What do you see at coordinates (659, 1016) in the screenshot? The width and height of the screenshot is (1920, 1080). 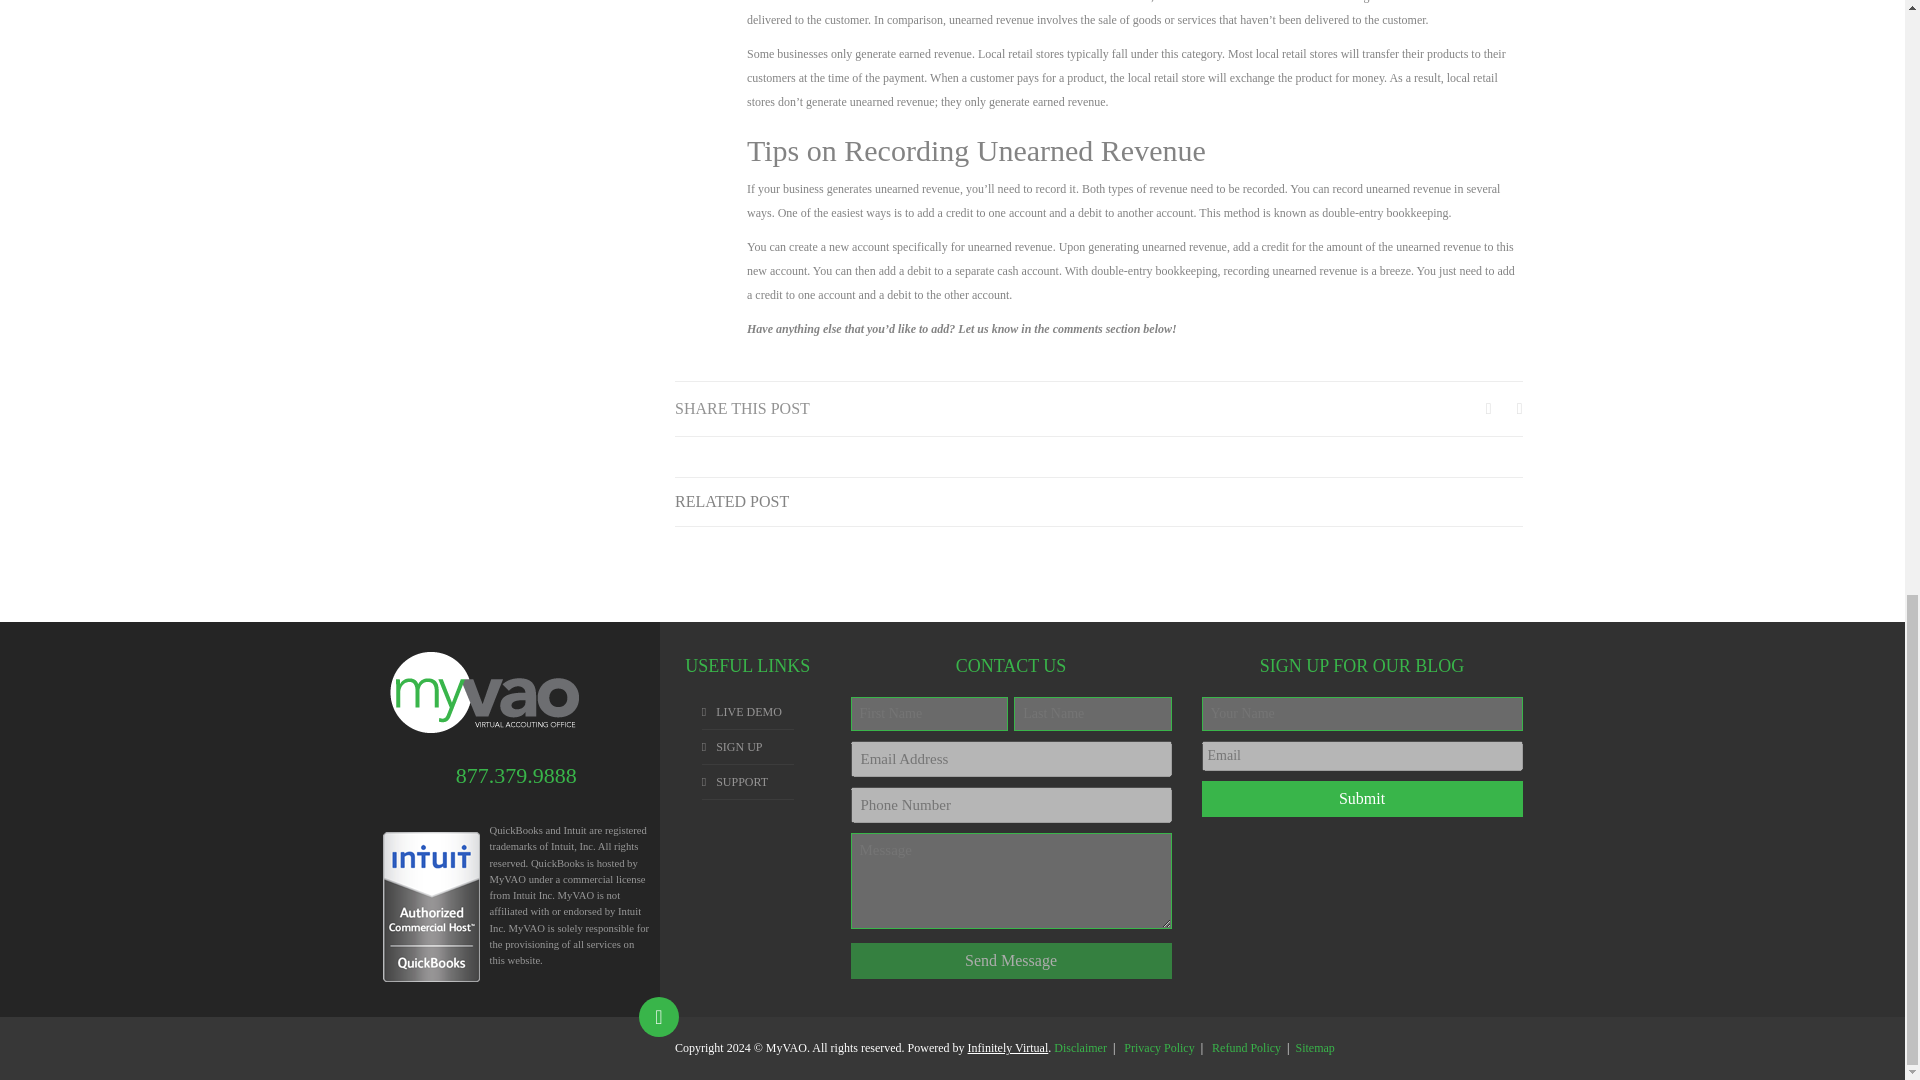 I see `Back to top` at bounding box center [659, 1016].